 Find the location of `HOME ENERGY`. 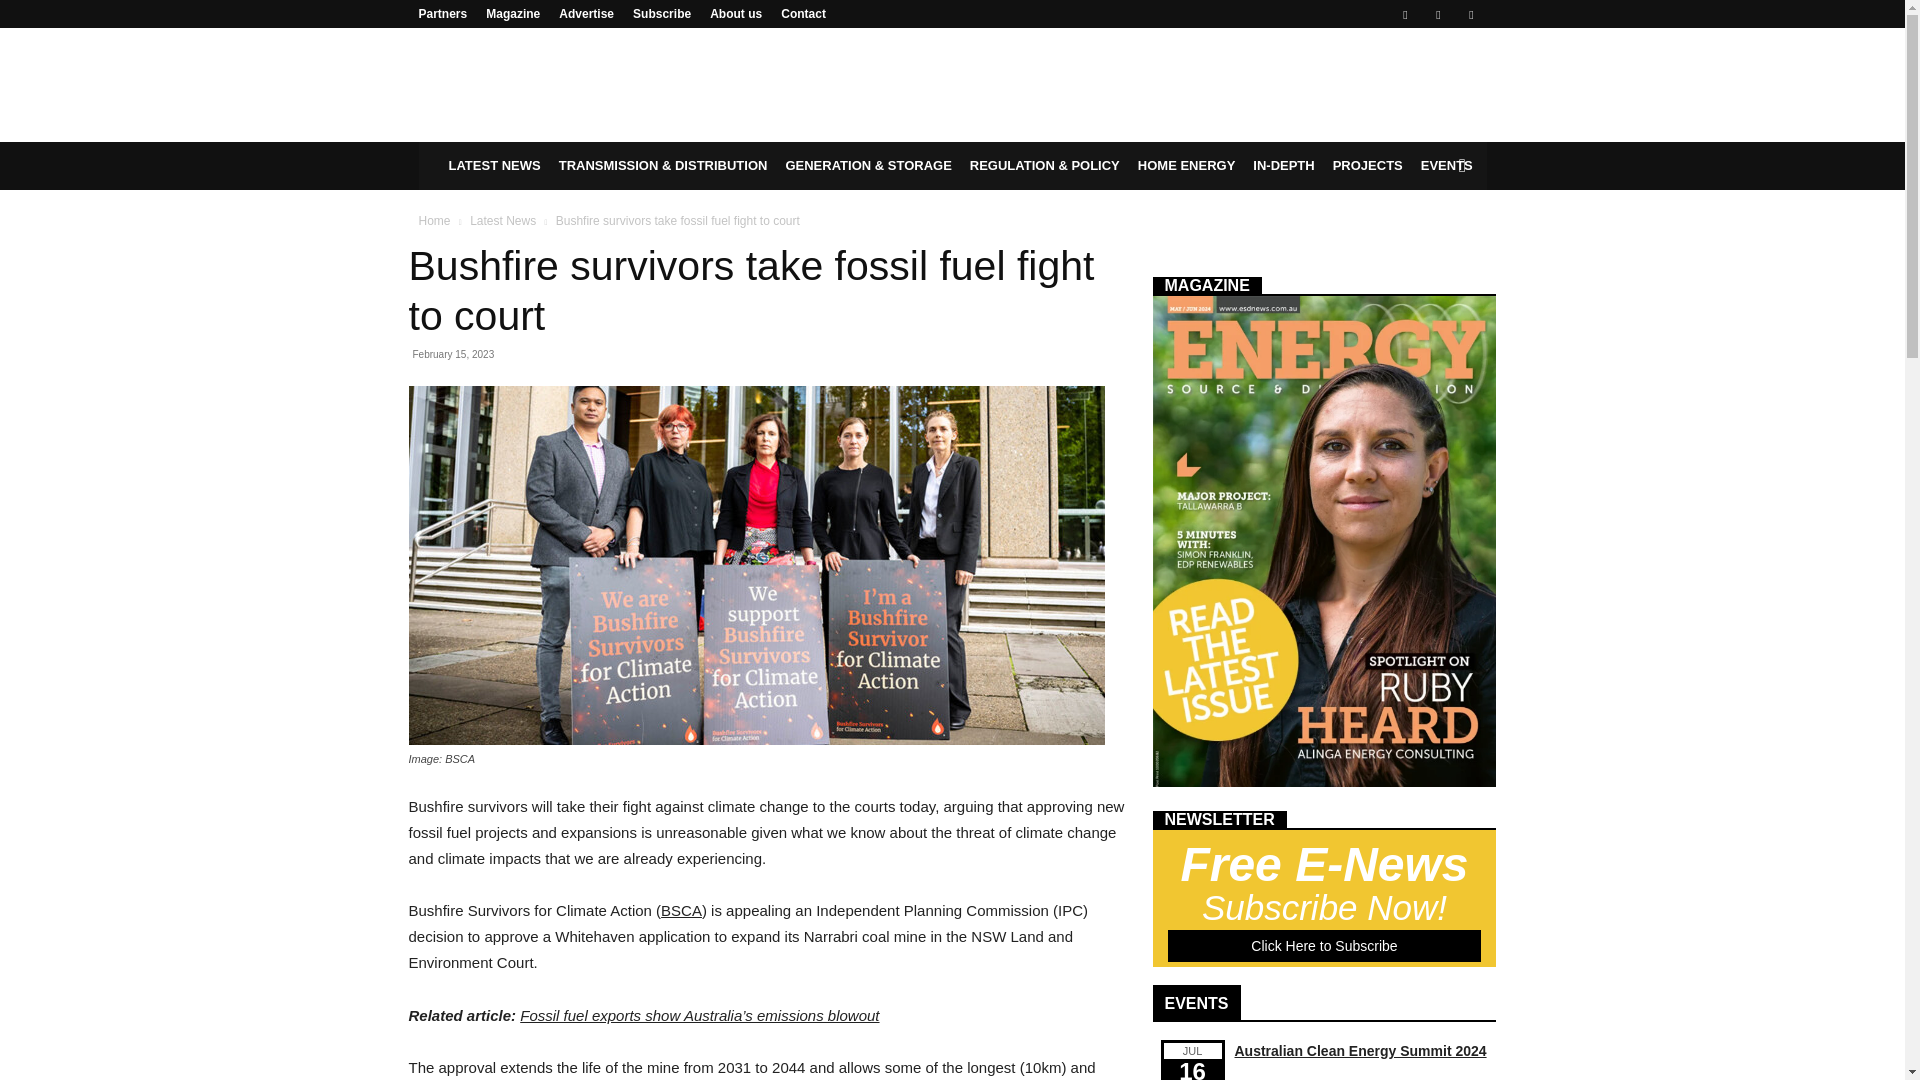

HOME ENERGY is located at coordinates (1186, 166).